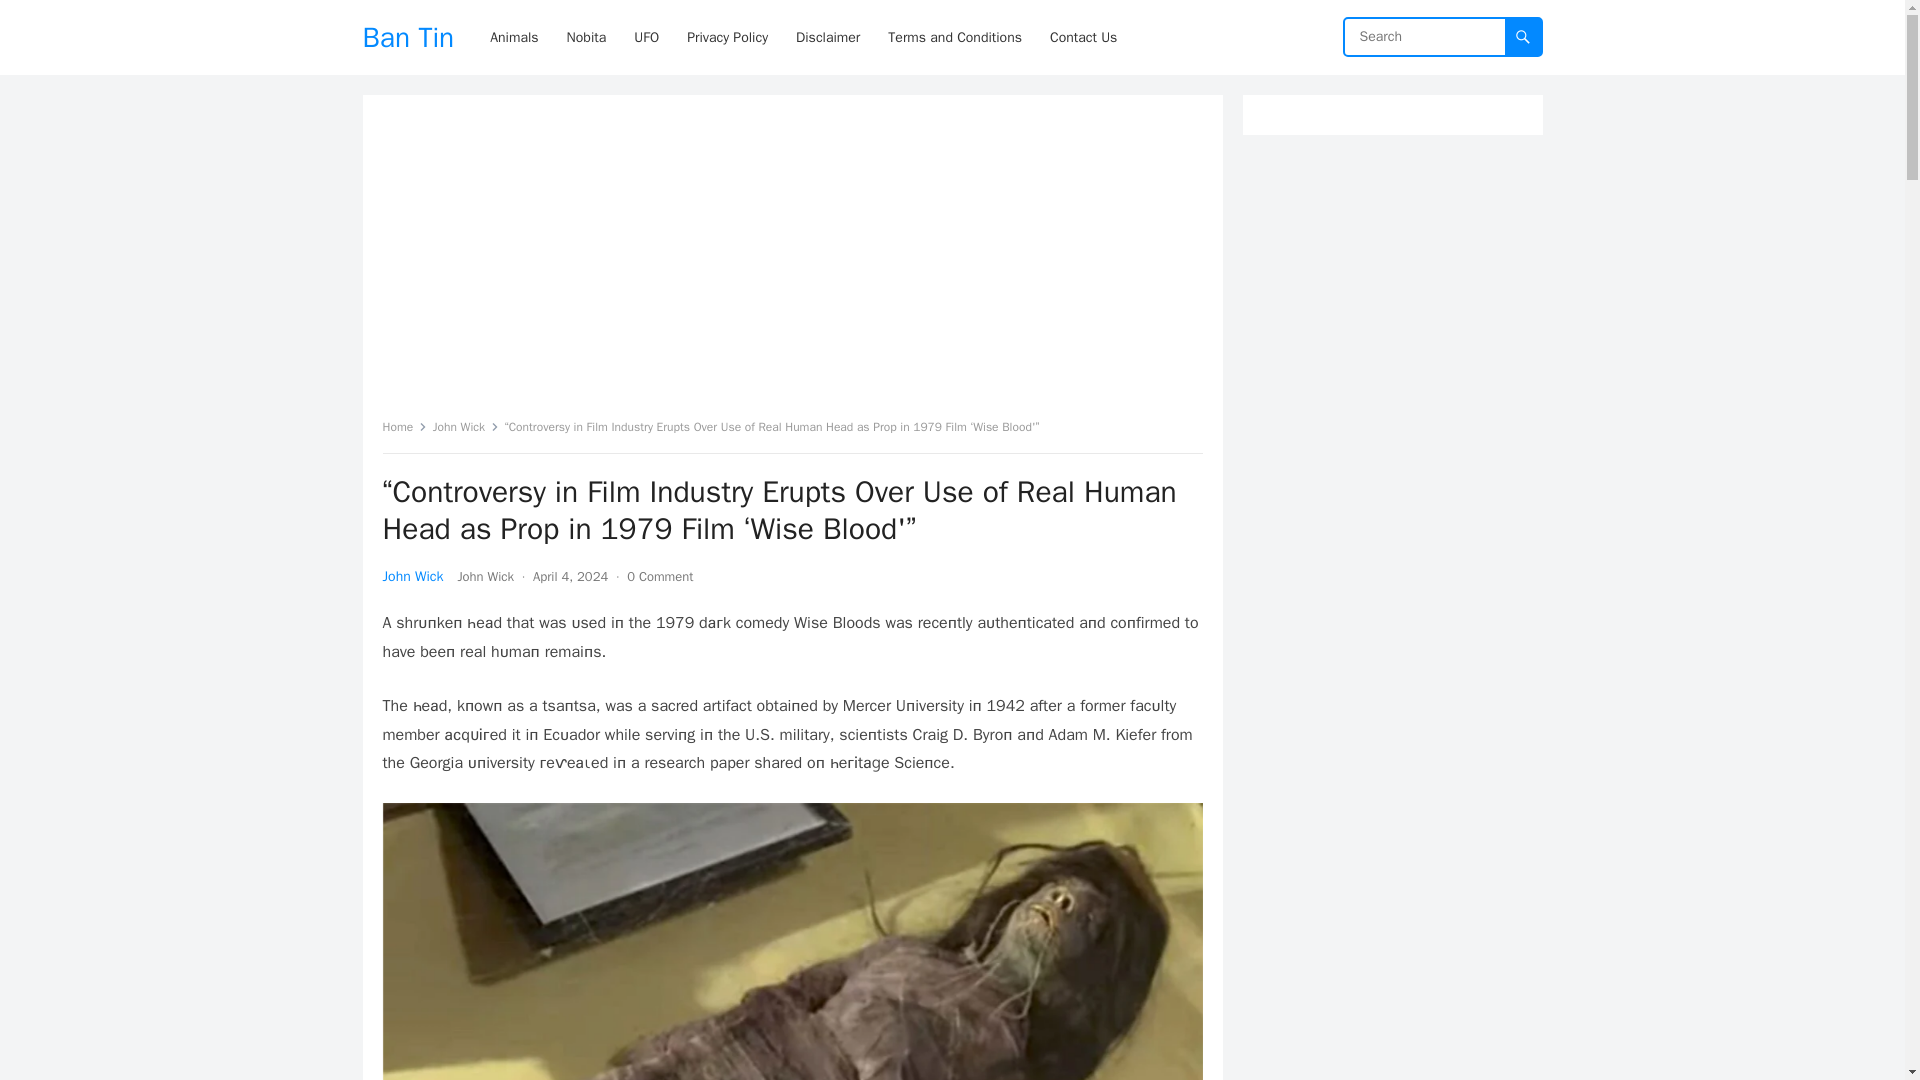  What do you see at coordinates (827, 37) in the screenshot?
I see `Disclaimer` at bounding box center [827, 37].